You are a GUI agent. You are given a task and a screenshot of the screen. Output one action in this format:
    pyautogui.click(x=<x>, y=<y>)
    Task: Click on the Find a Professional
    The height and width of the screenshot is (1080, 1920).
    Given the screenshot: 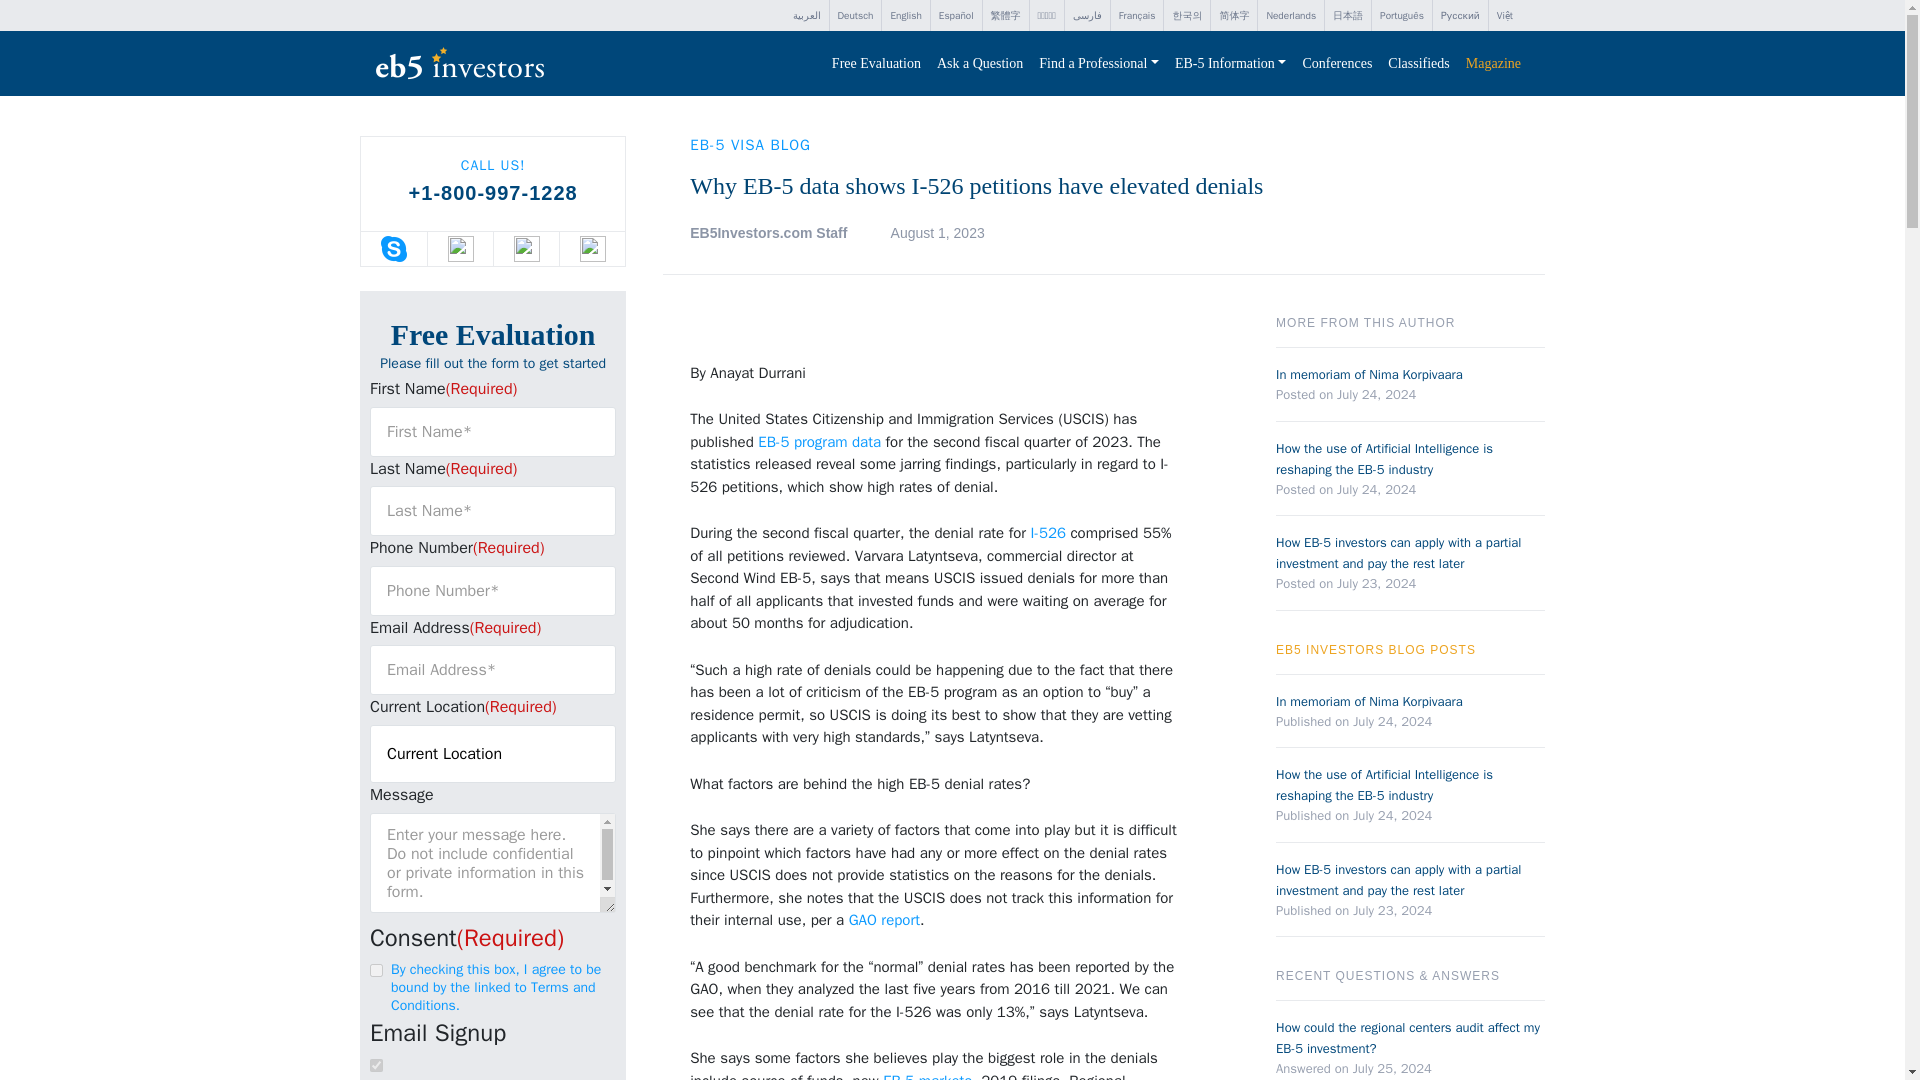 What is the action you would take?
    pyautogui.click(x=1099, y=64)
    